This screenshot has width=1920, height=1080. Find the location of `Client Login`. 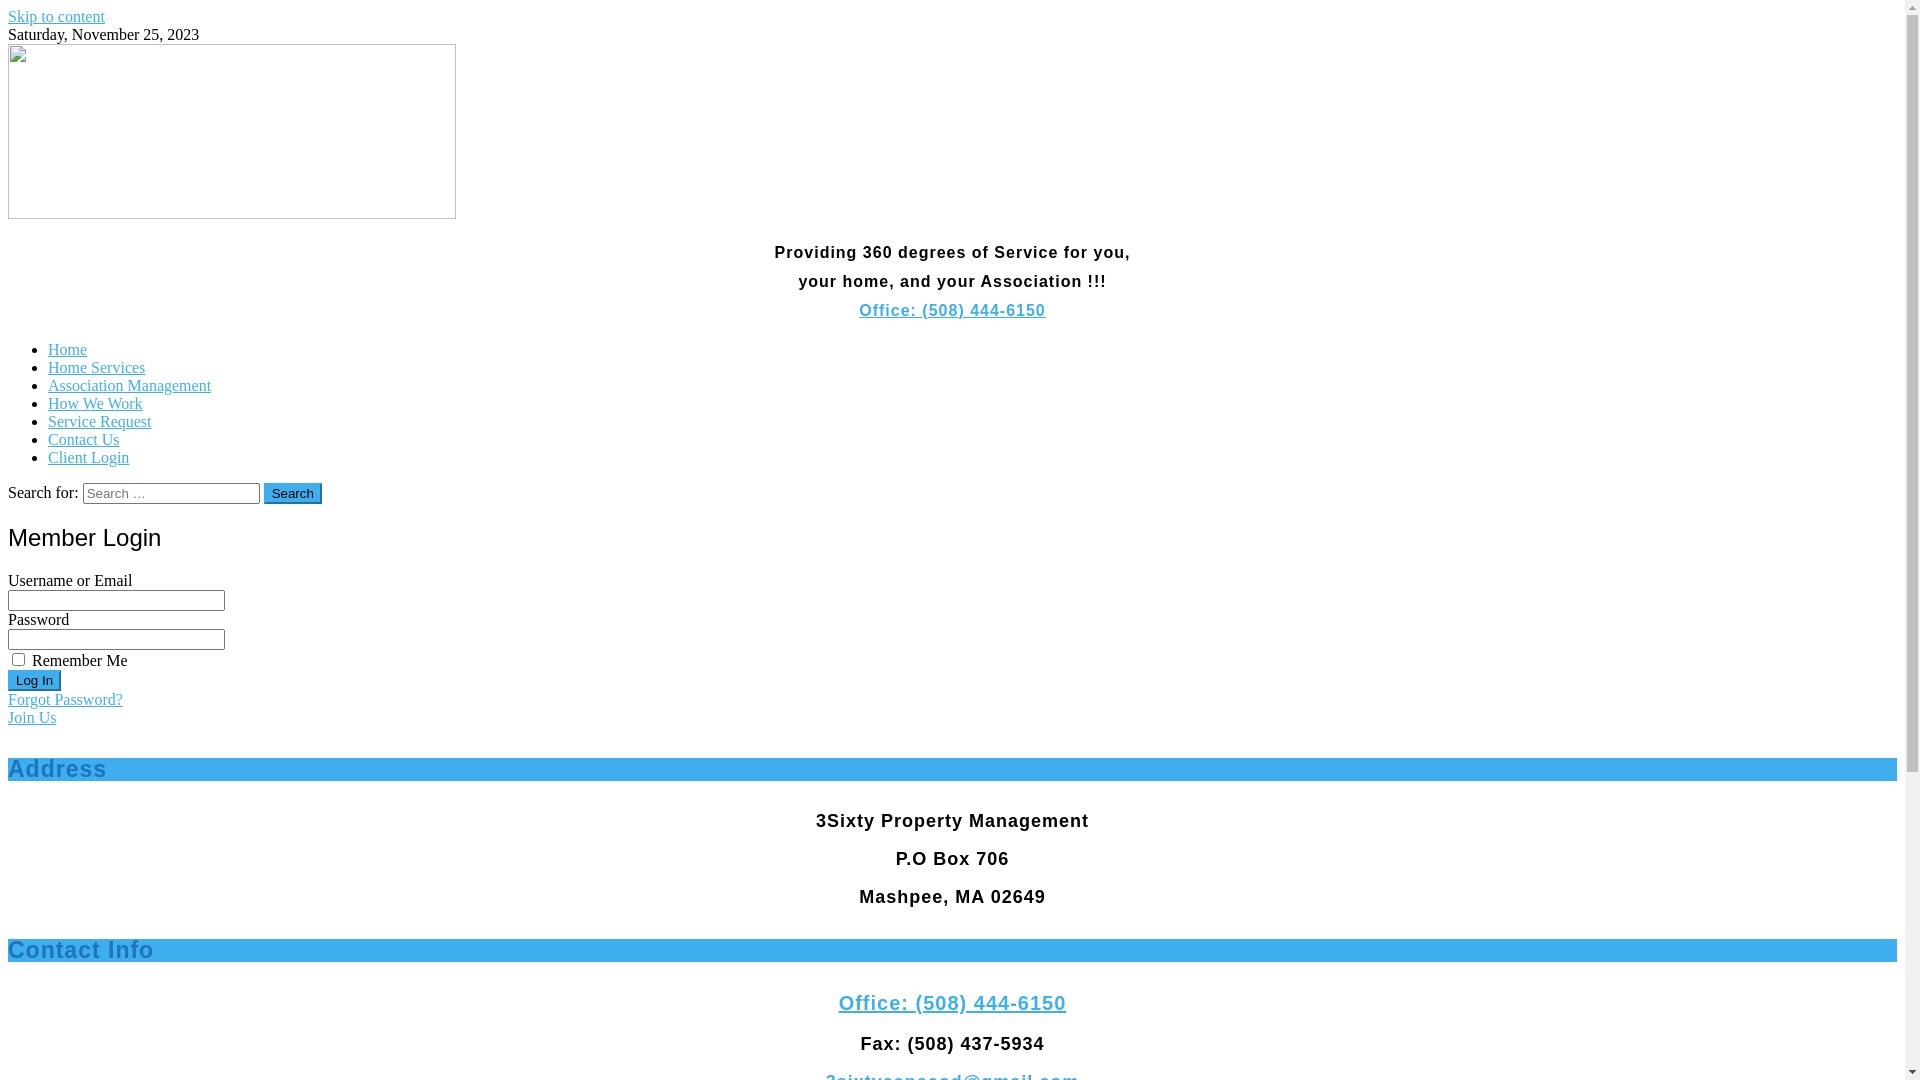

Client Login is located at coordinates (88, 458).